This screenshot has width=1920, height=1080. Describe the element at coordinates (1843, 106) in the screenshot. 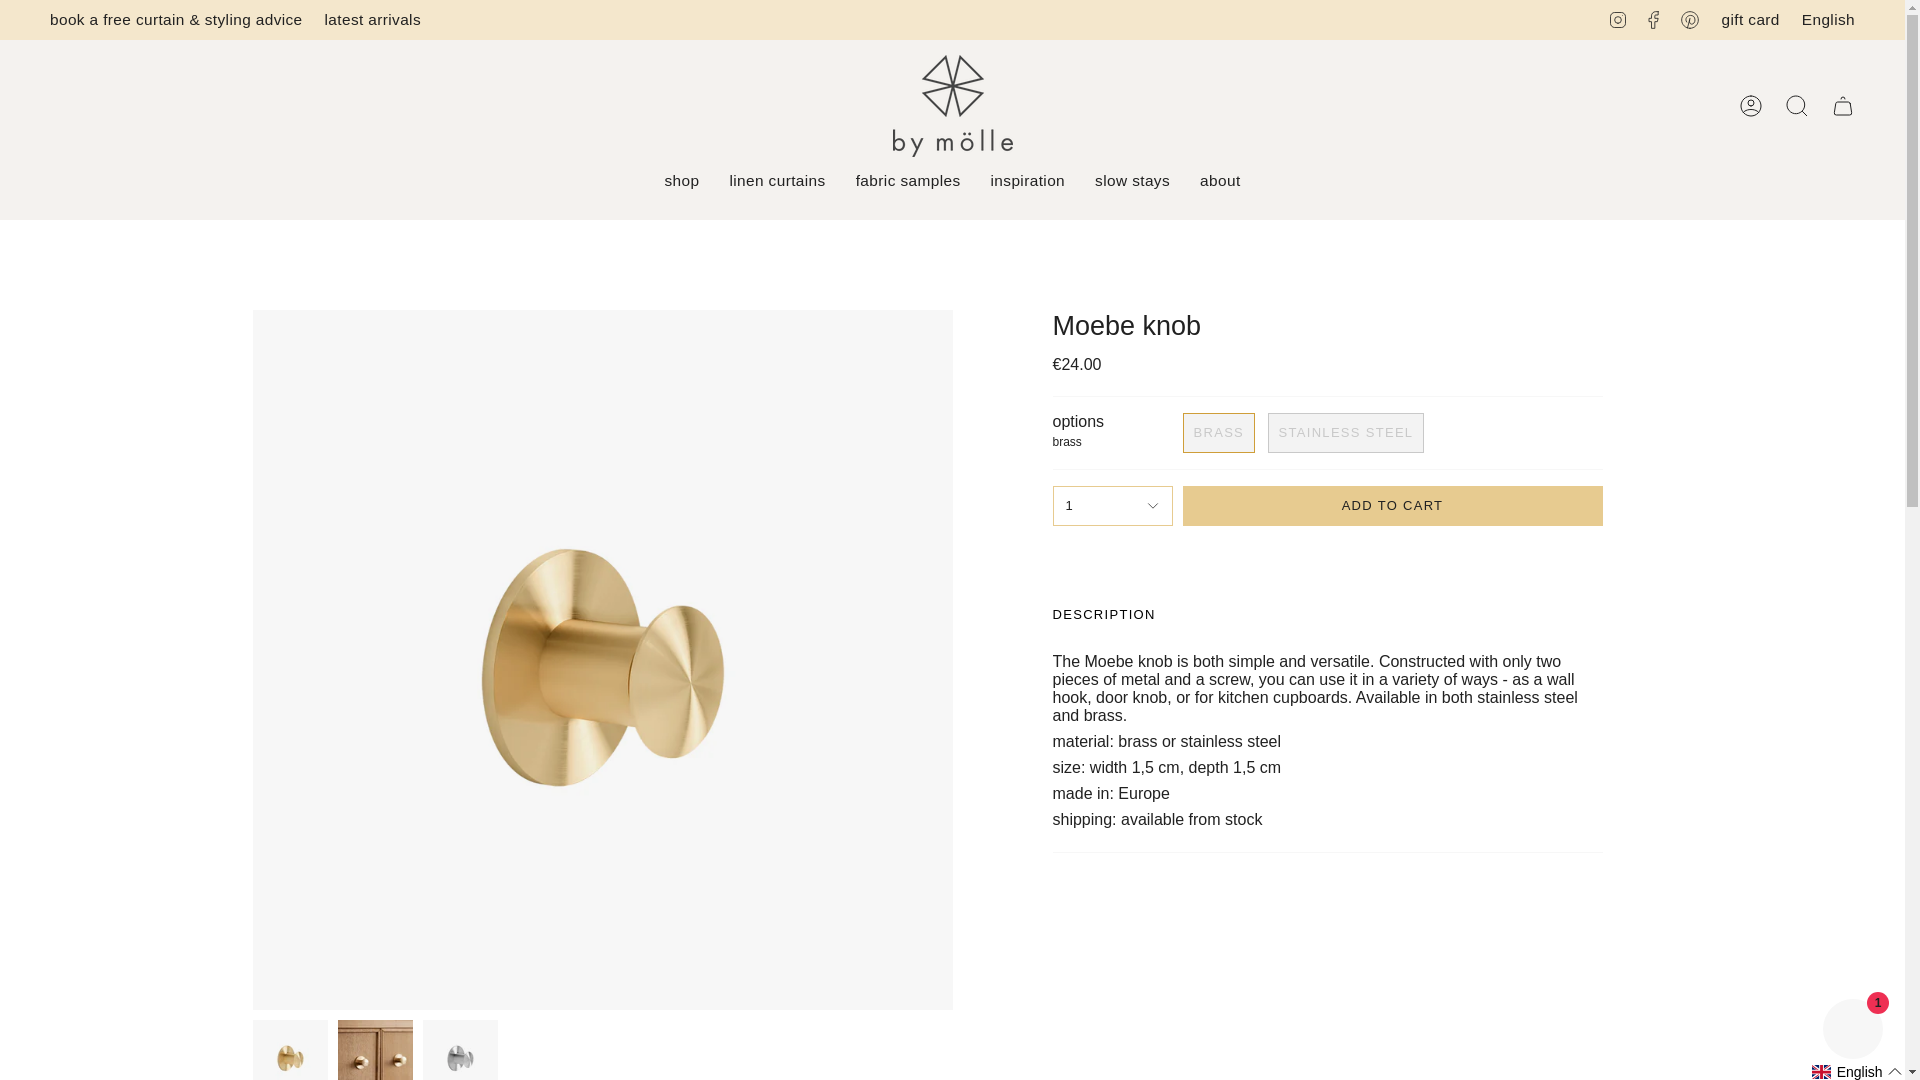

I see `Cart` at that location.